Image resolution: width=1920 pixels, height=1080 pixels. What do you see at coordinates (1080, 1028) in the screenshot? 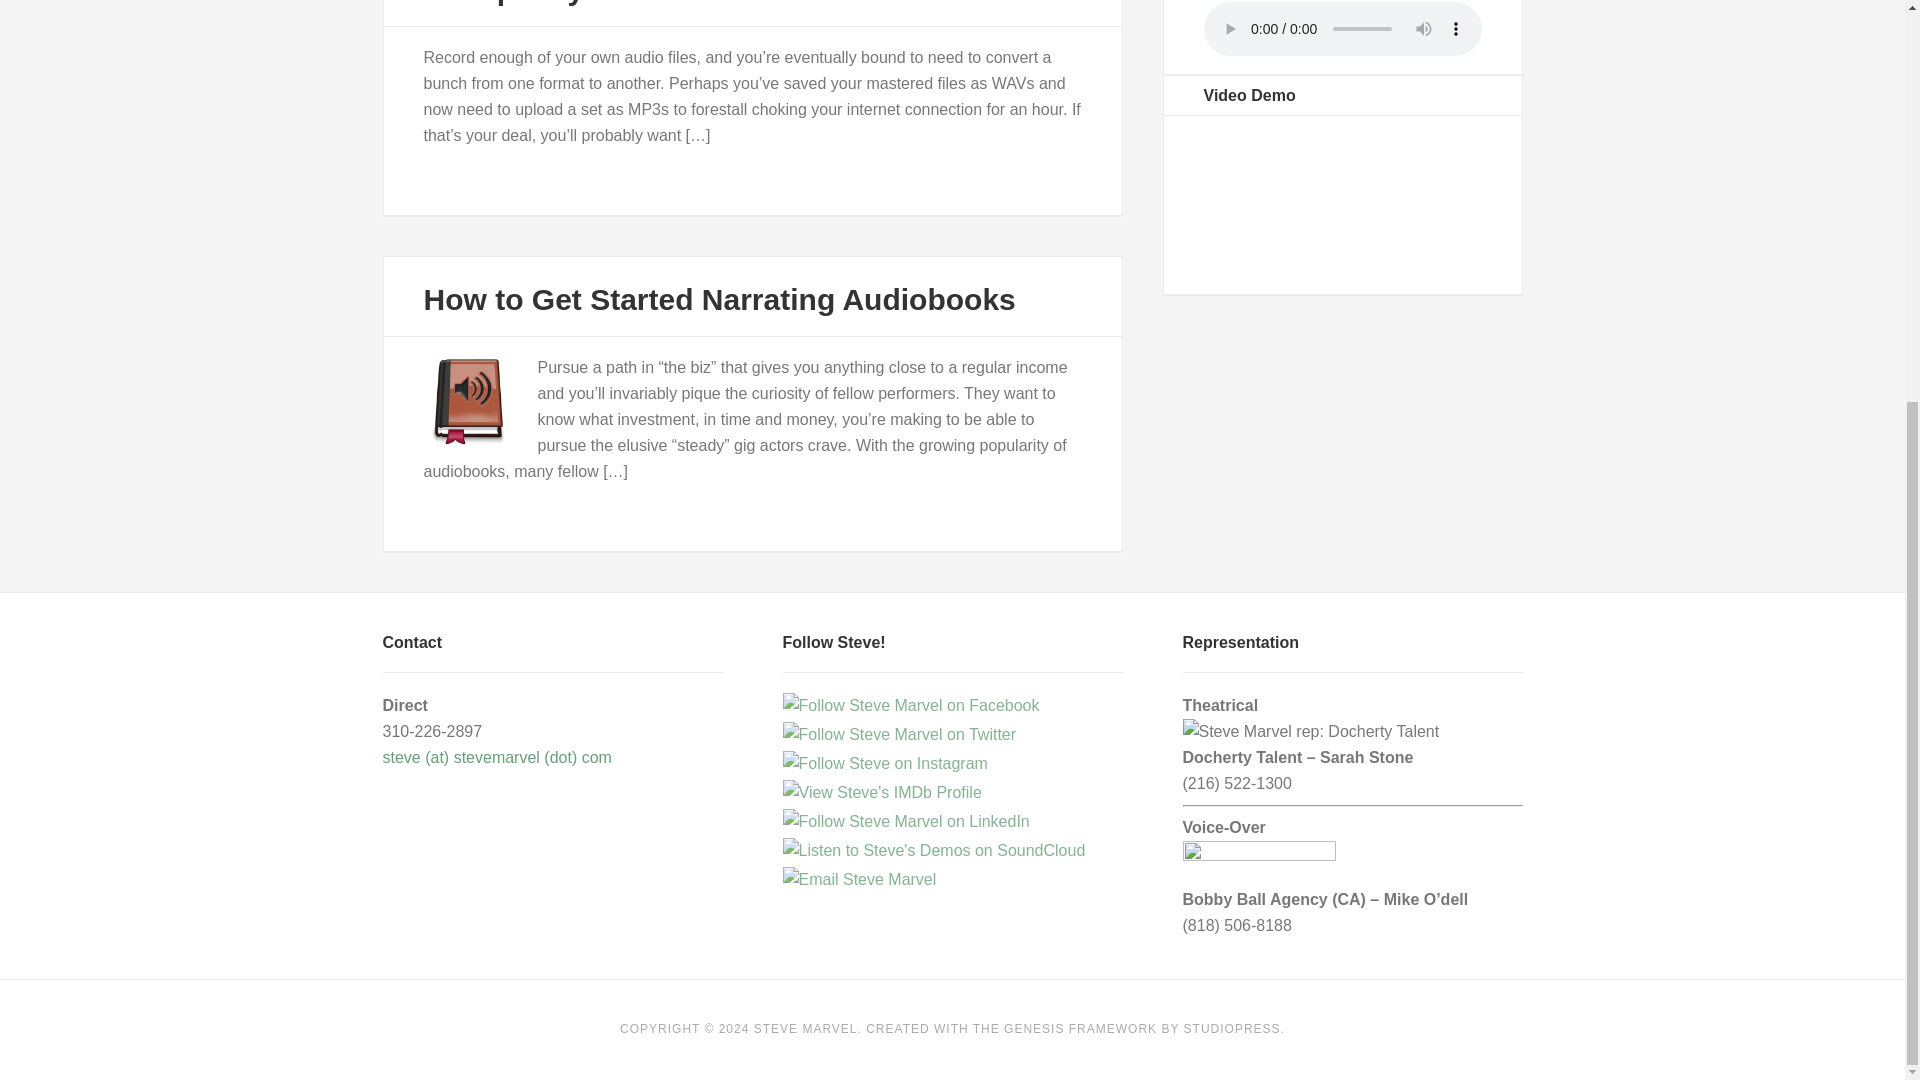
I see `GENESIS FRAMEWORK` at bounding box center [1080, 1028].